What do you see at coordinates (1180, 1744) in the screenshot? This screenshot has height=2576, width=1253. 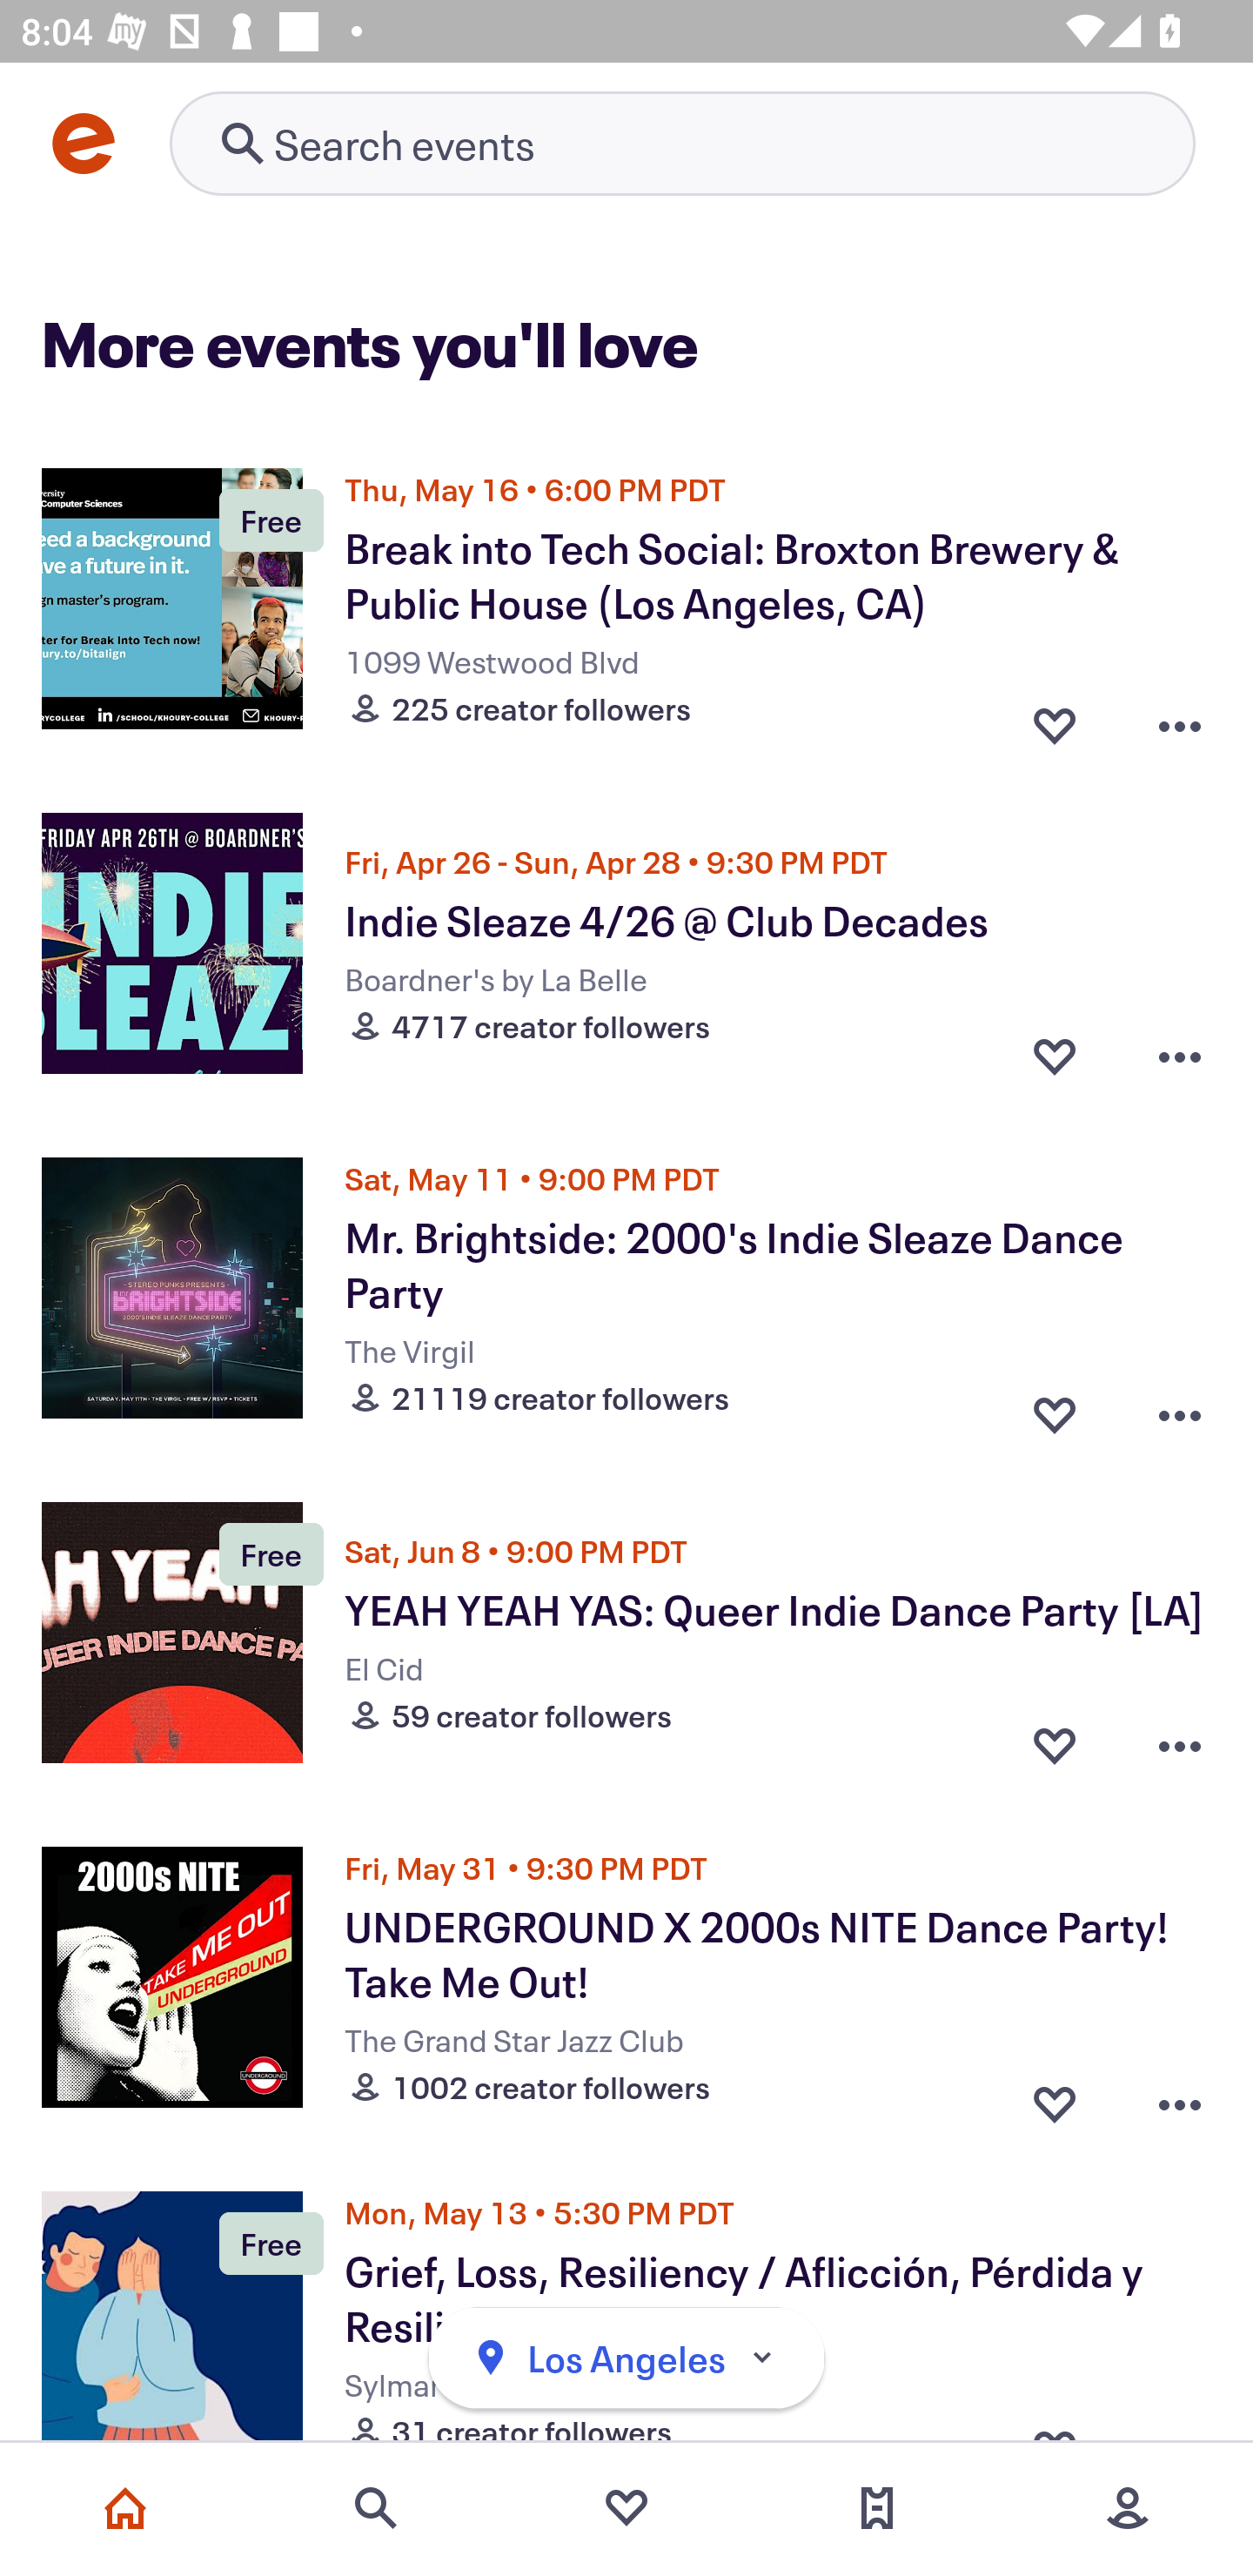 I see `Overflow menu button` at bounding box center [1180, 1744].